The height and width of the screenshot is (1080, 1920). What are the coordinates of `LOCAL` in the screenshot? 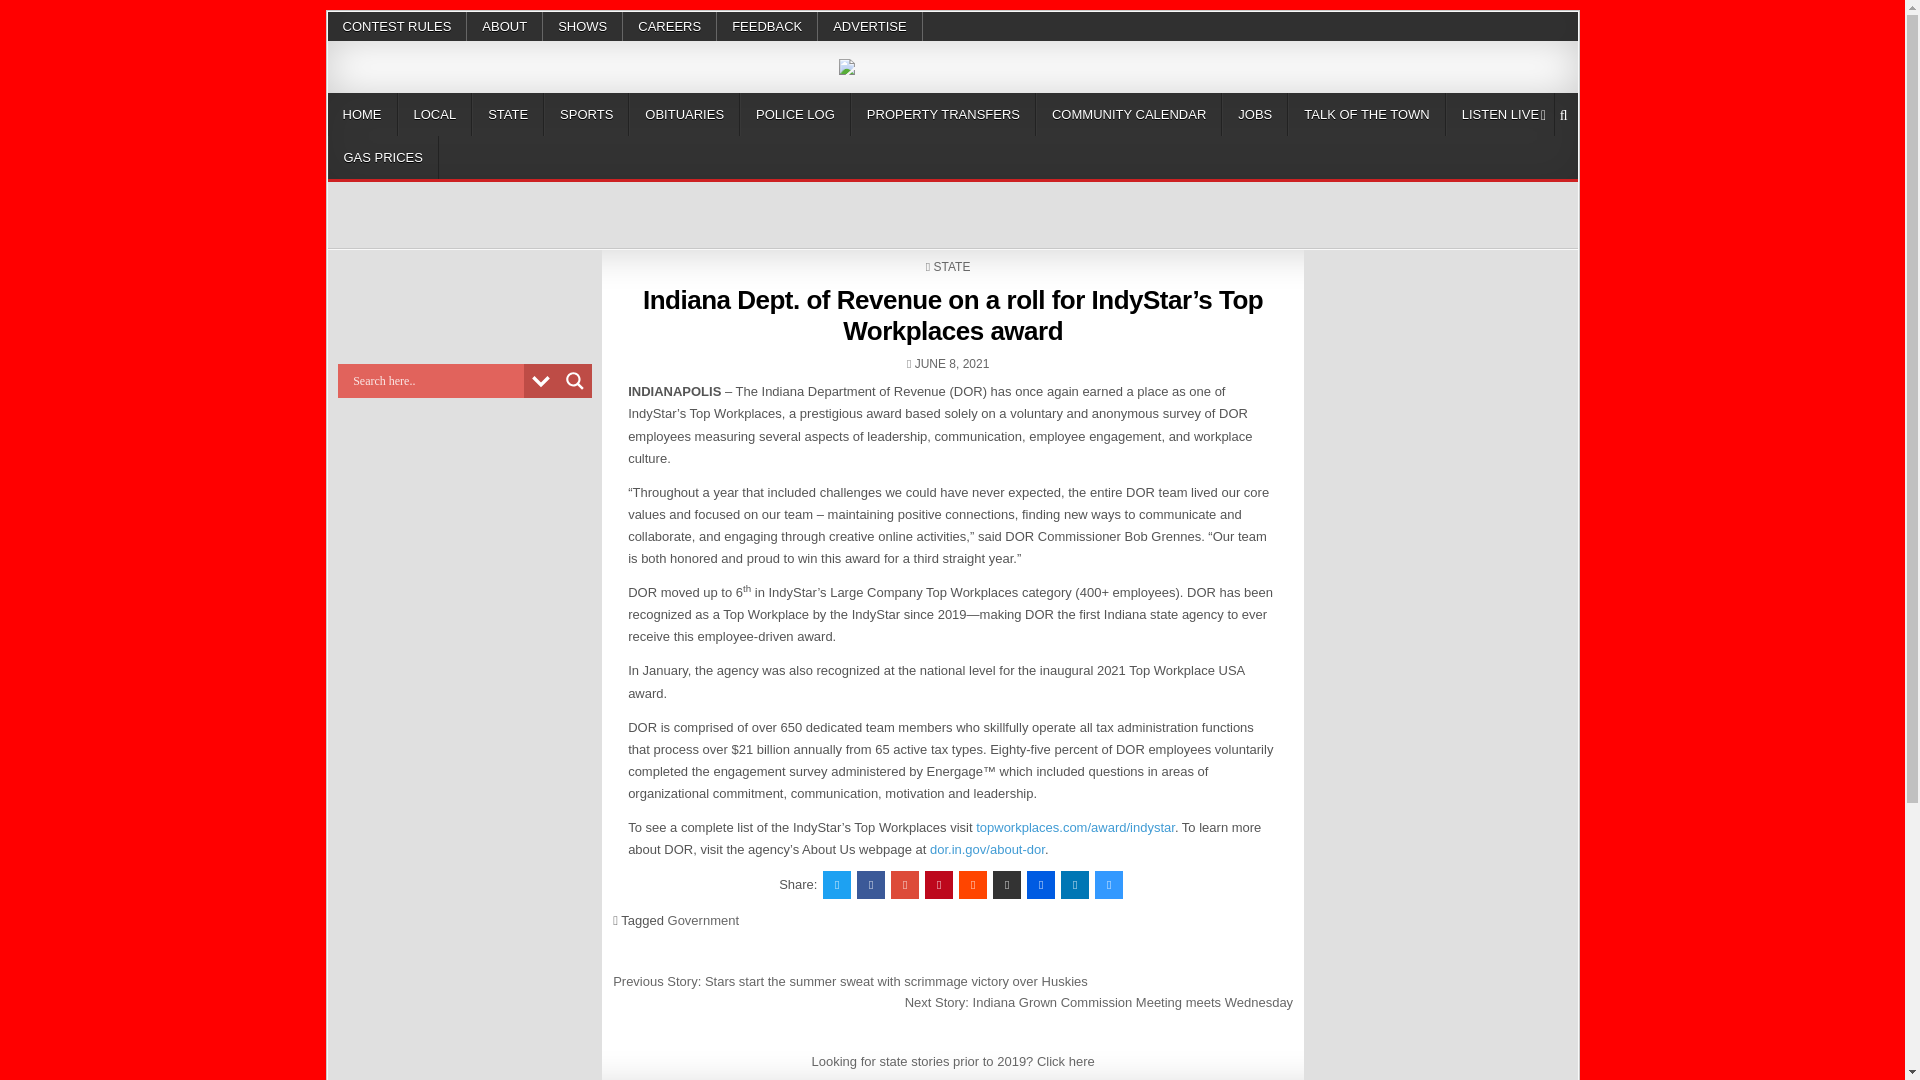 It's located at (434, 114).